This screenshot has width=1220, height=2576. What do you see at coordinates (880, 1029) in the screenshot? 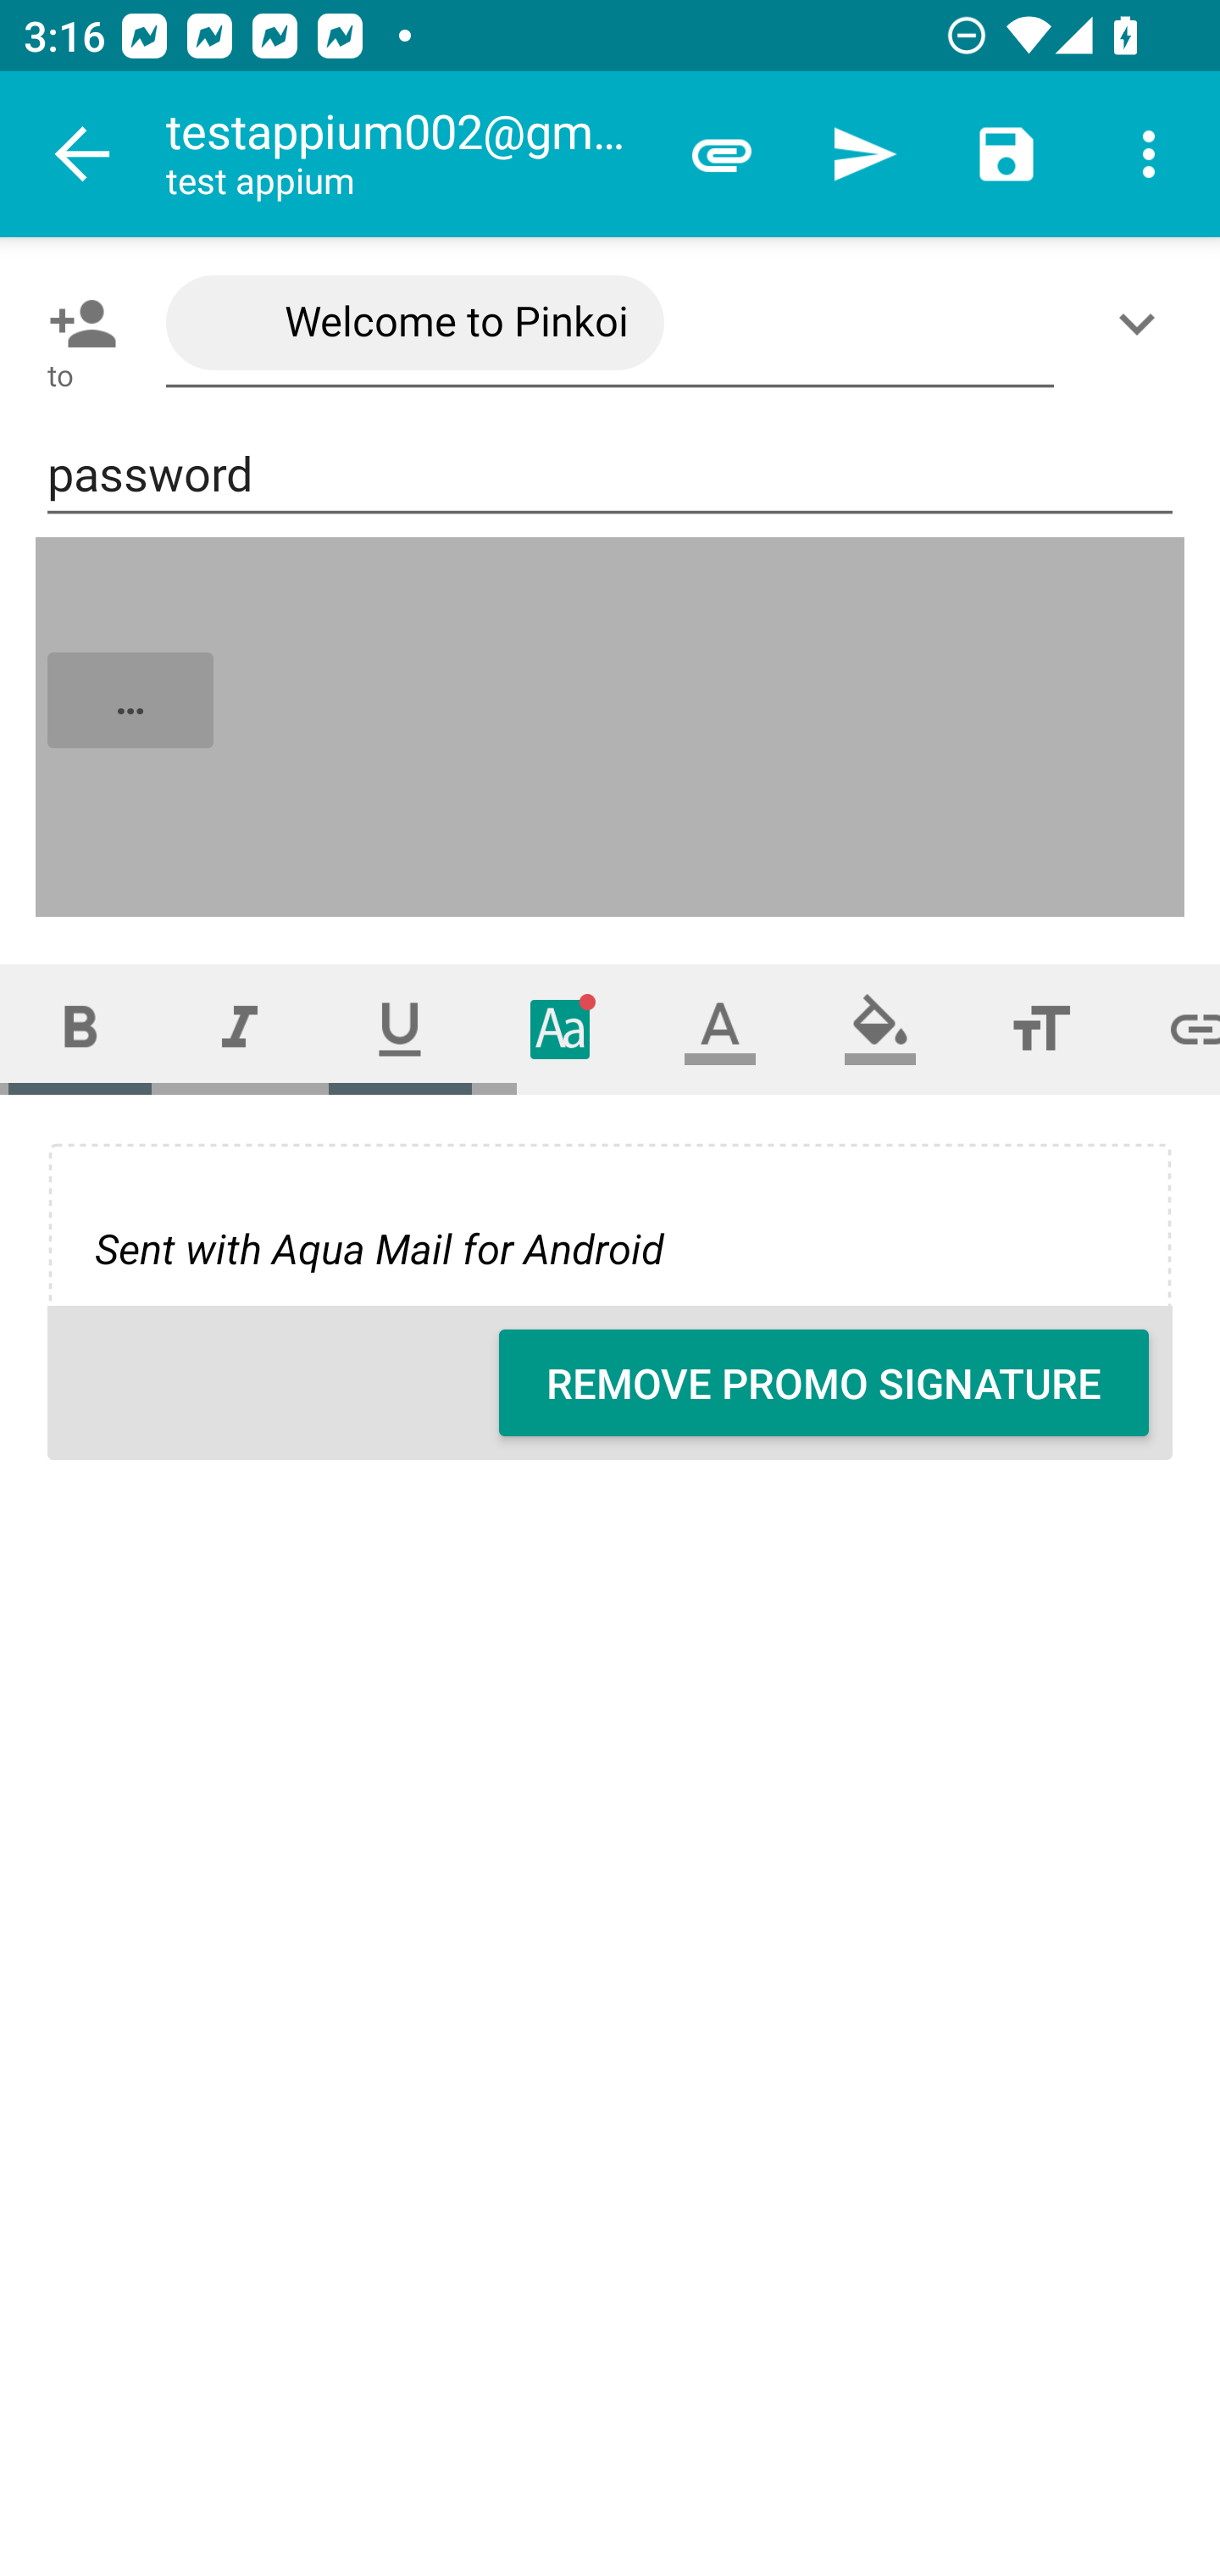
I see `Fill color` at bounding box center [880, 1029].